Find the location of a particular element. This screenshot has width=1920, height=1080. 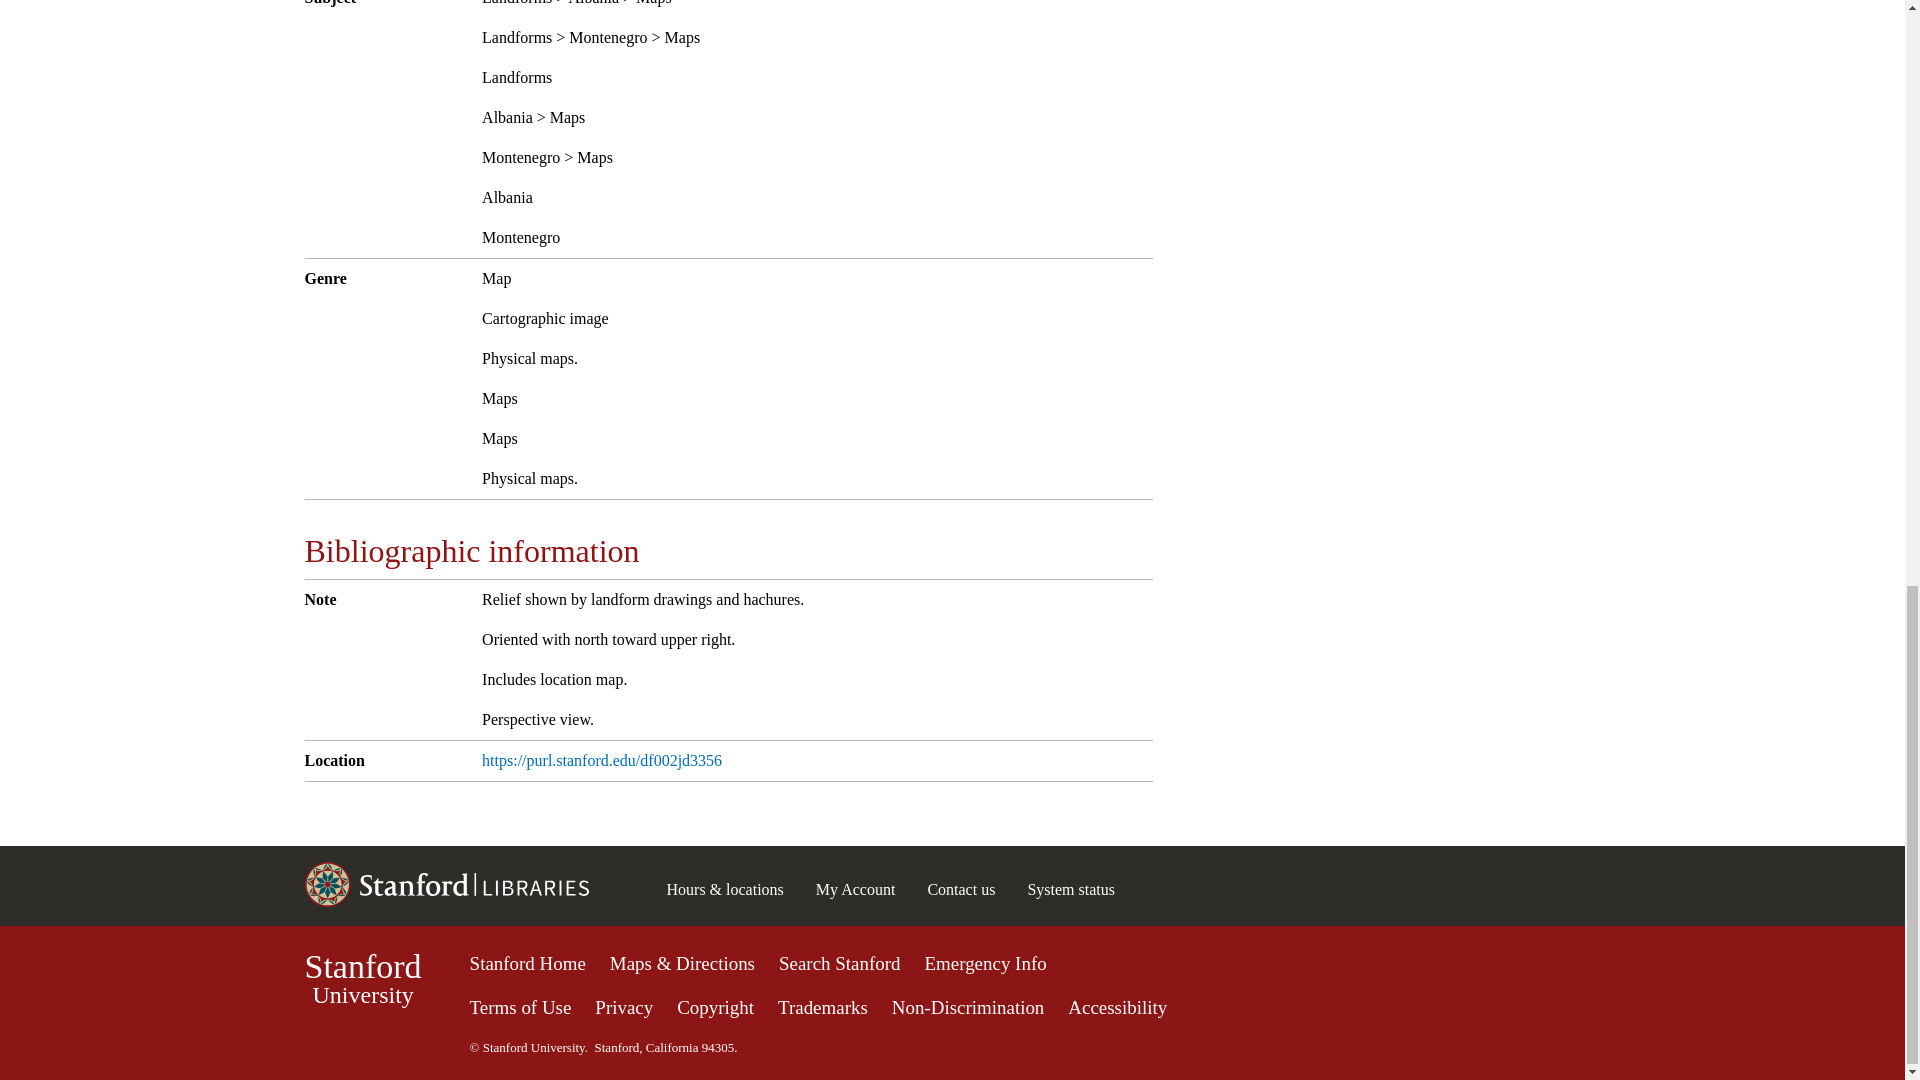

Privacy and cookie policy is located at coordinates (624, 1007).